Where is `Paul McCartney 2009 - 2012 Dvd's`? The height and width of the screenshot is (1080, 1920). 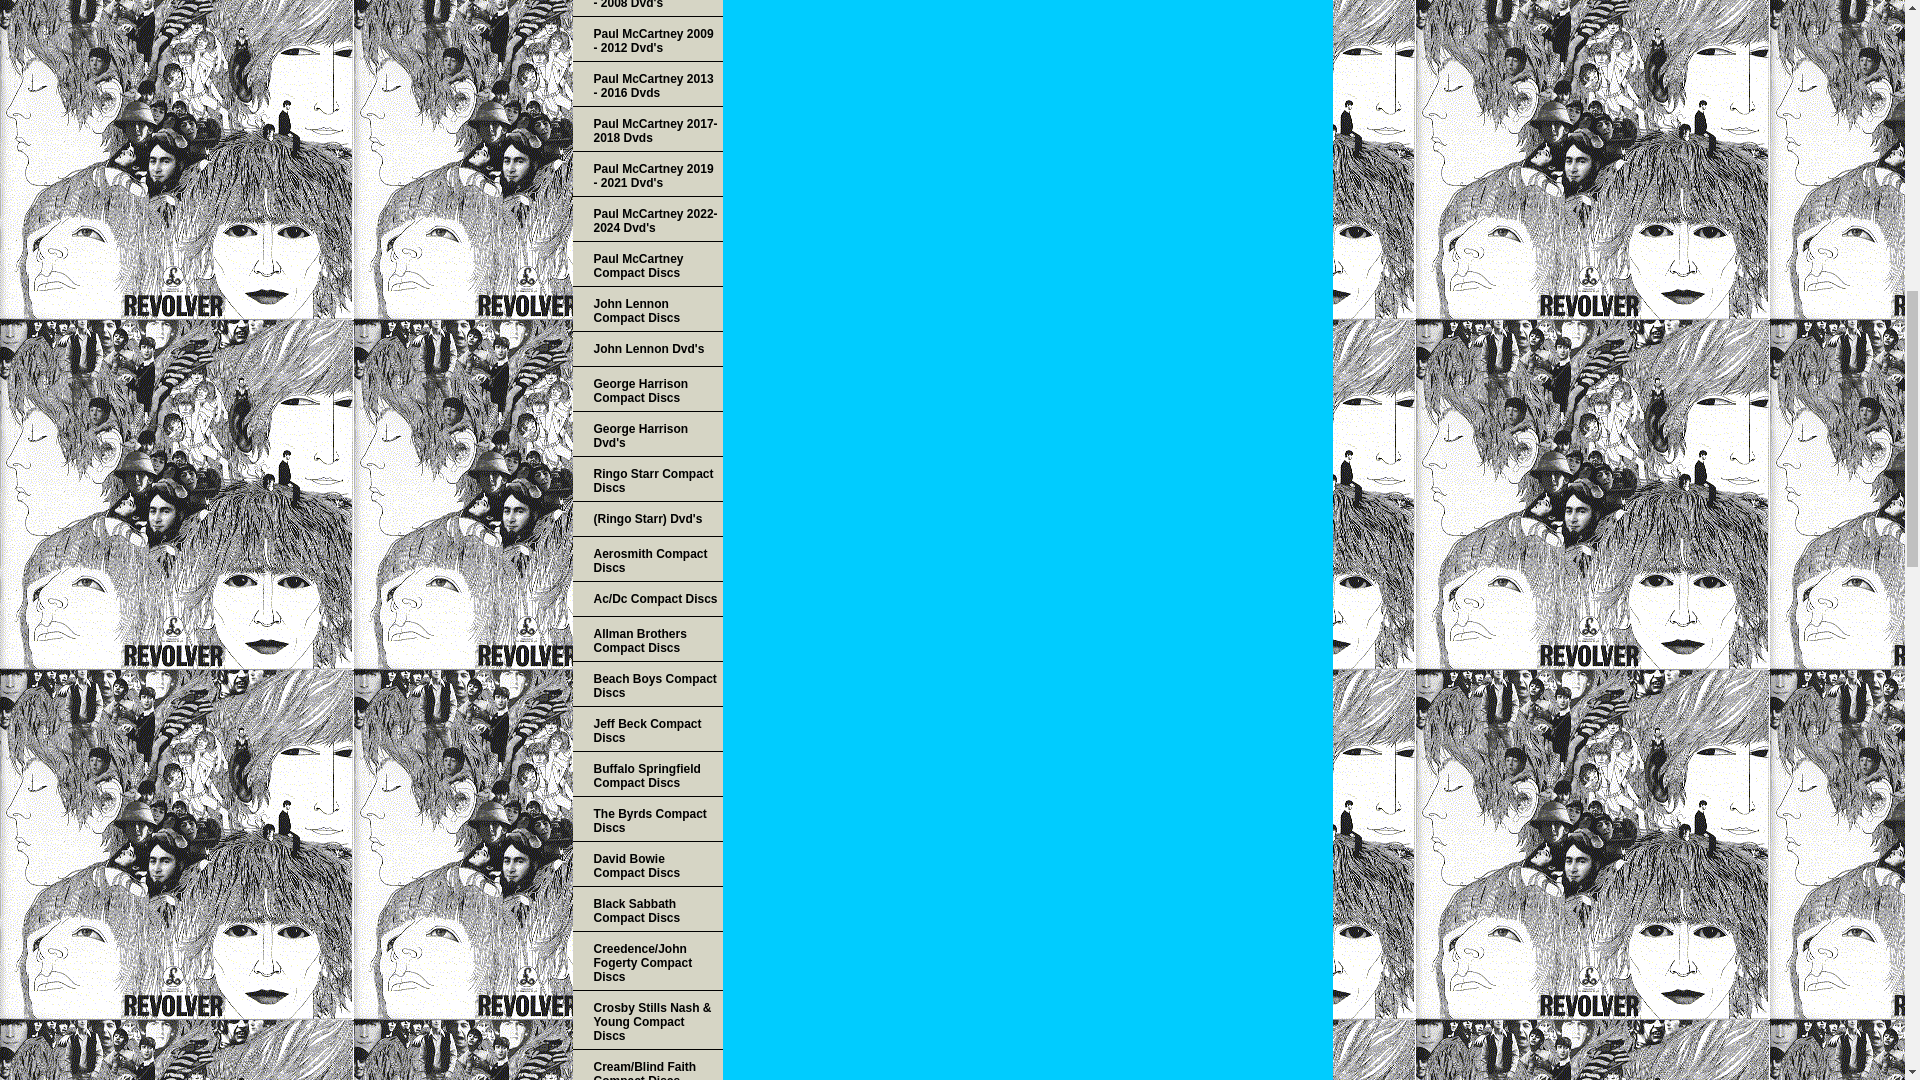 Paul McCartney 2009 - 2012 Dvd's is located at coordinates (646, 39).